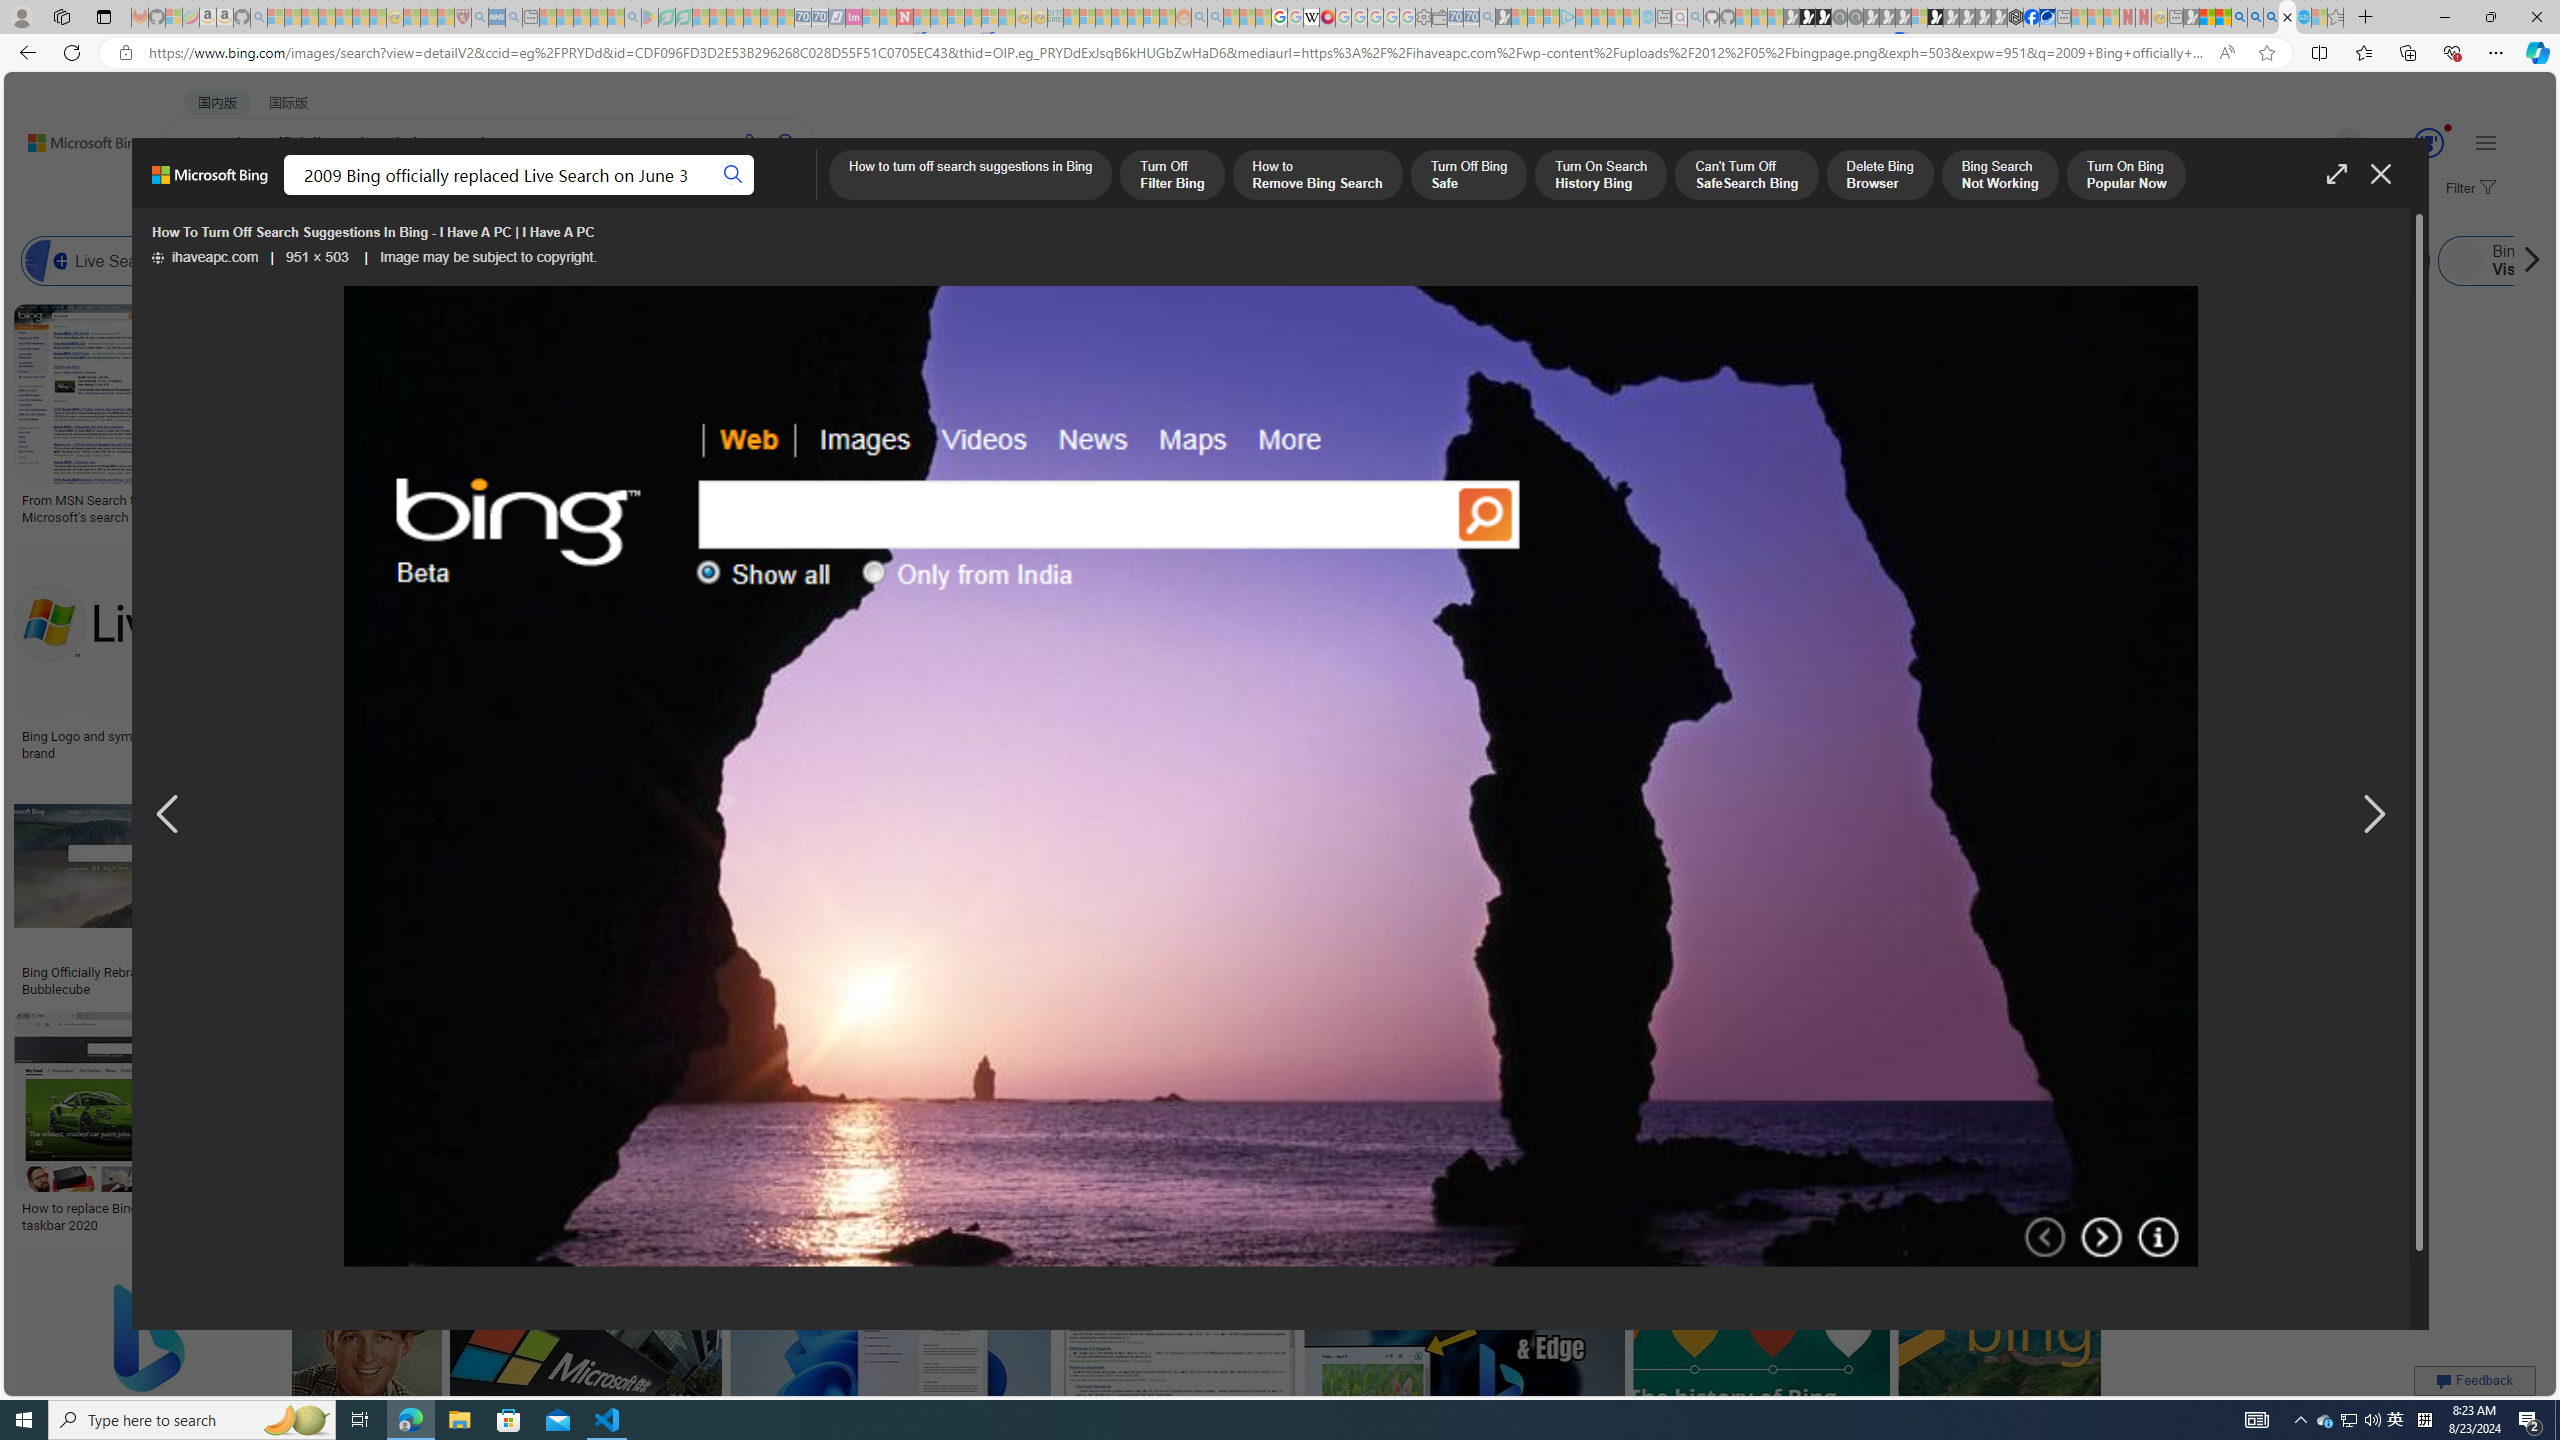 Image resolution: width=2560 pixels, height=1440 pixels. I want to click on Bing Logo, symbol, meaning, history, PNG, brandSave, so click(1976, 417).